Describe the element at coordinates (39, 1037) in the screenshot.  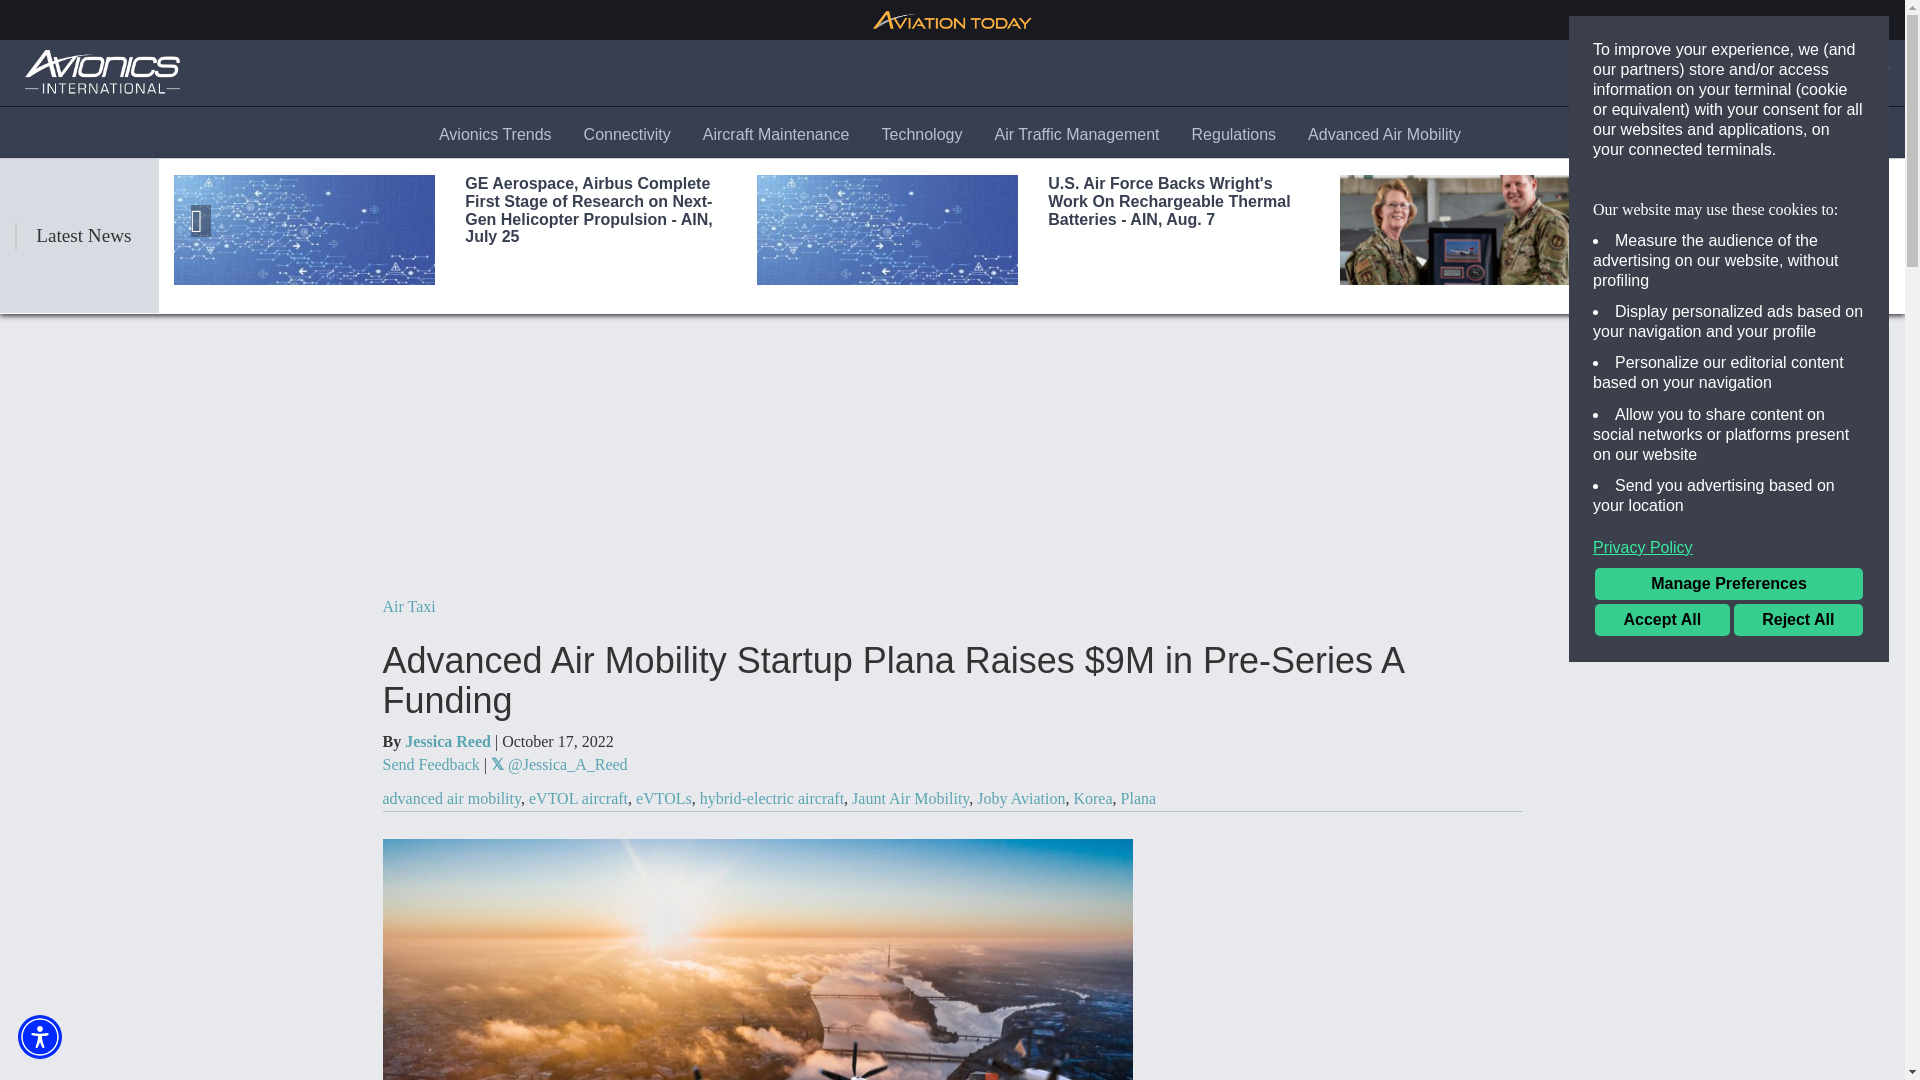
I see `Accessibility Menu` at that location.